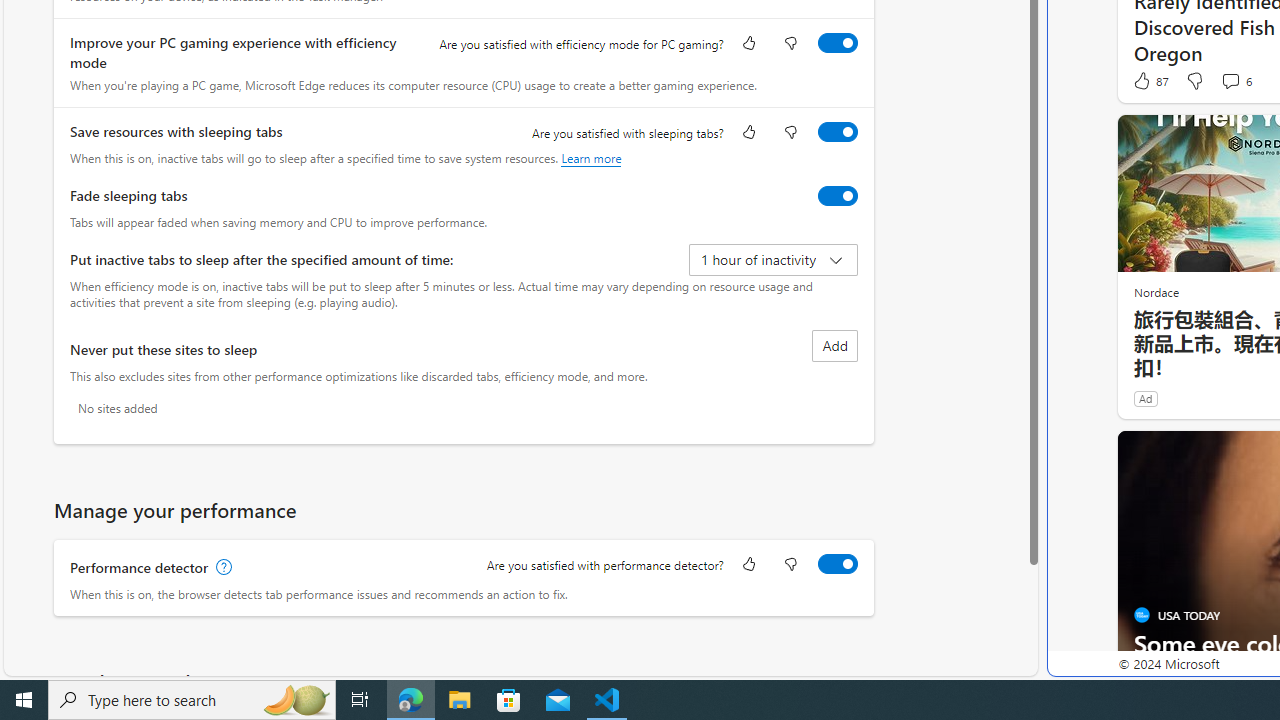 This screenshot has width=1280, height=720. Describe the element at coordinates (1155, 292) in the screenshot. I see `Nordace` at that location.